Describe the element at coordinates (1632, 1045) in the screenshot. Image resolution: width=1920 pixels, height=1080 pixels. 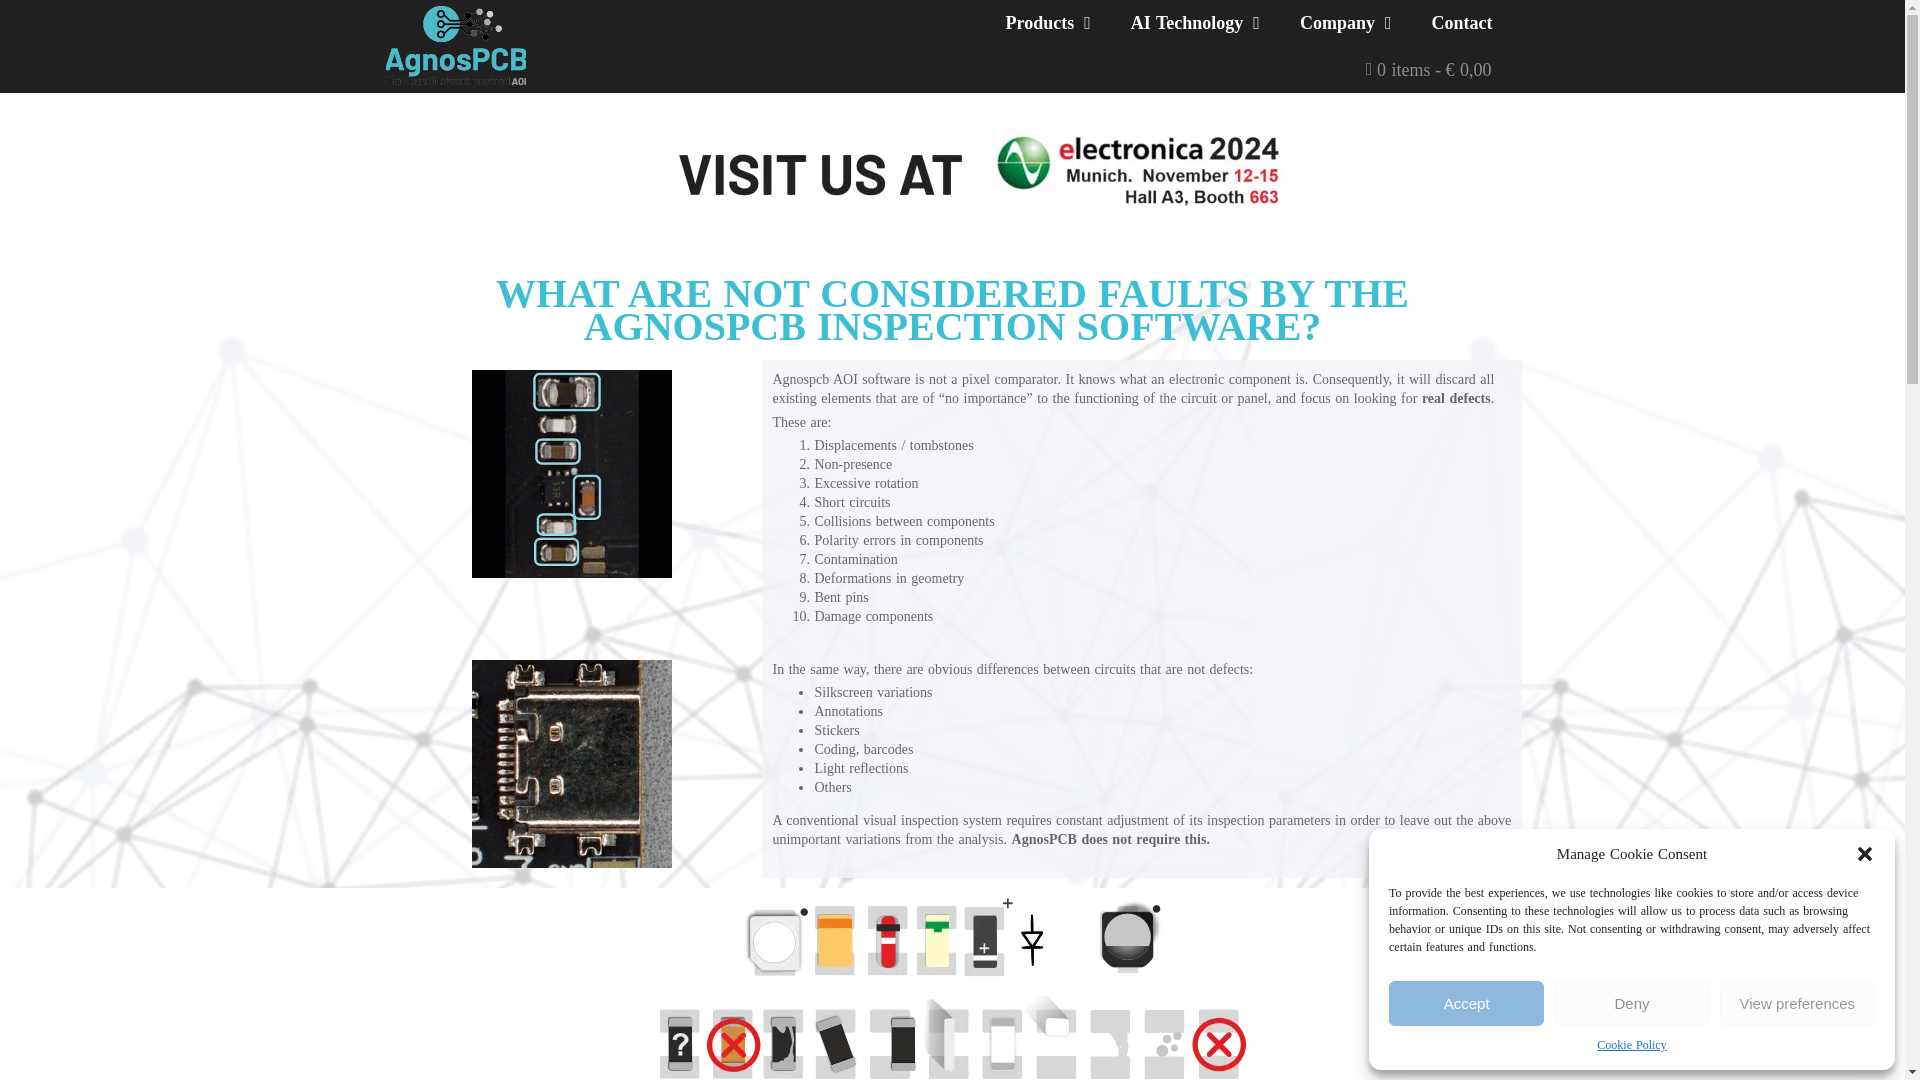
I see `Cookie Policy` at that location.